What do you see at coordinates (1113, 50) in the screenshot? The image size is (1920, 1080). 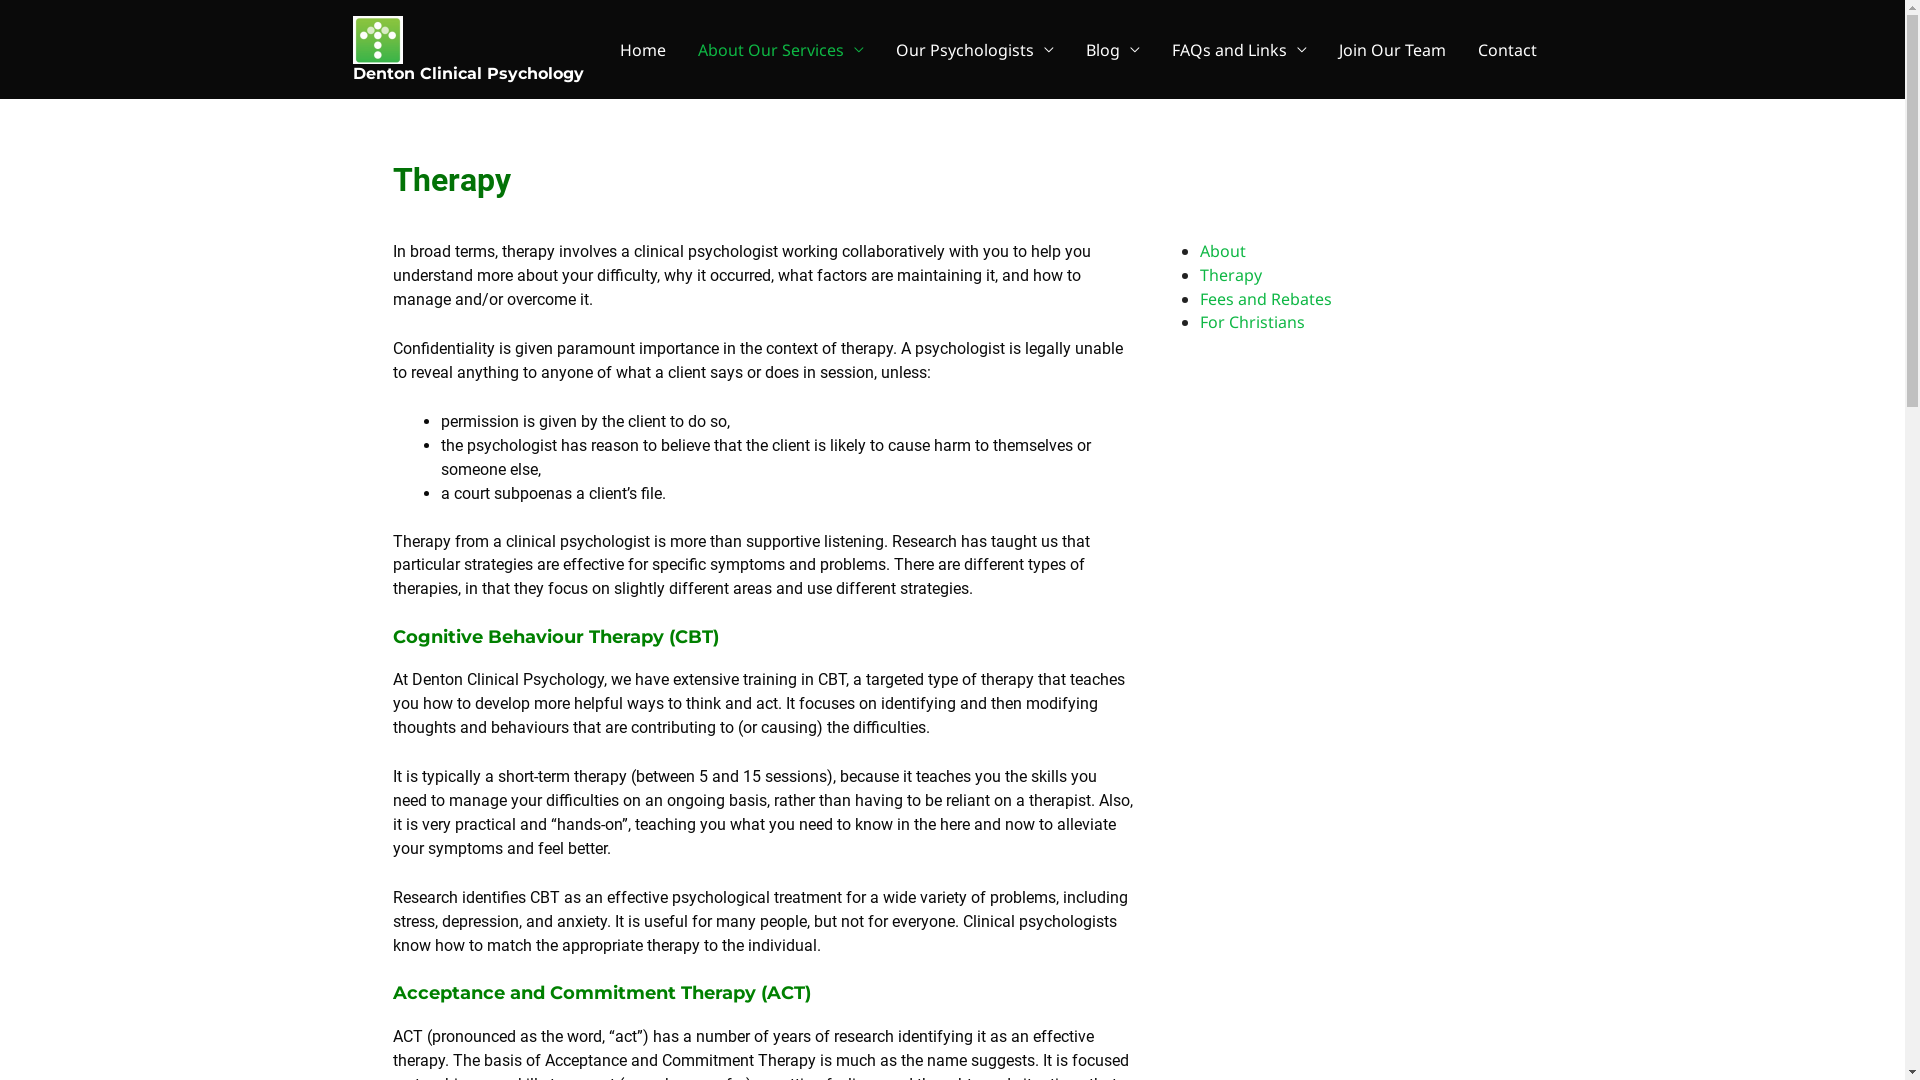 I see `Blog` at bounding box center [1113, 50].